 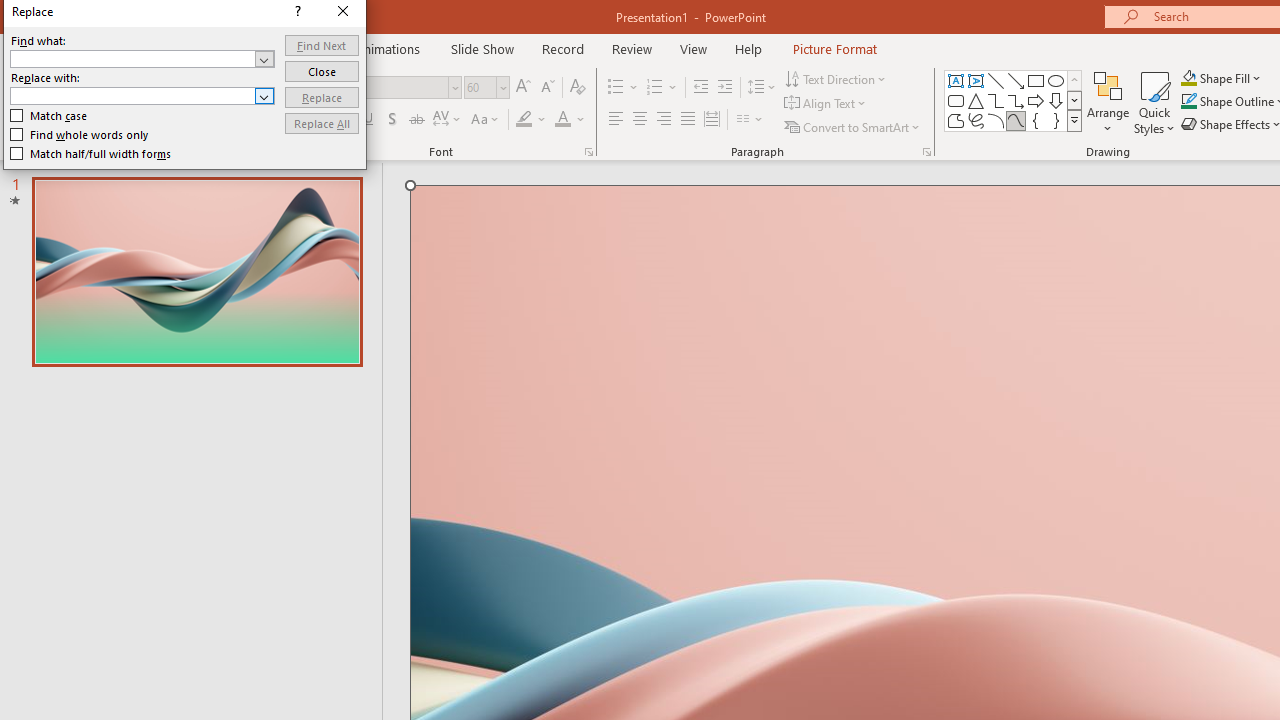 What do you see at coordinates (976, 80) in the screenshot?
I see `Vertical Text Box` at bounding box center [976, 80].